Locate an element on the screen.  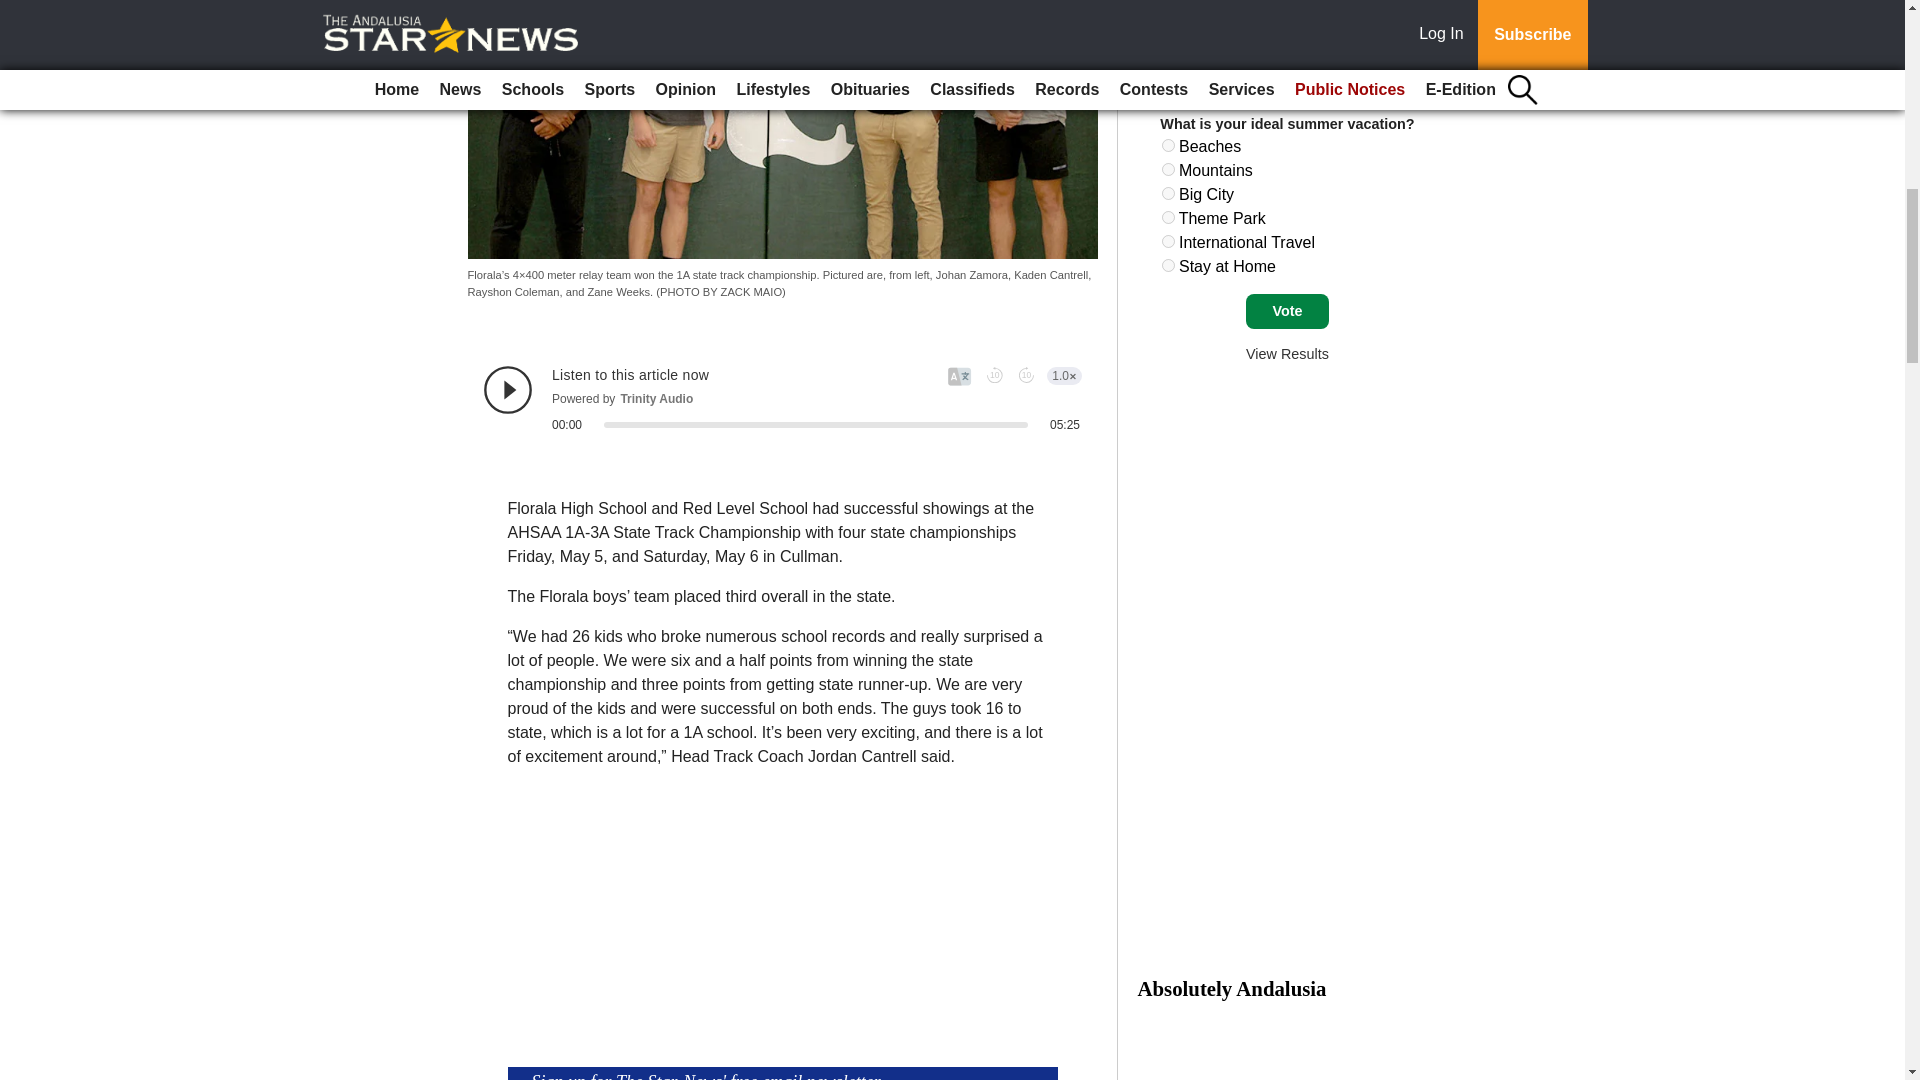
749 is located at coordinates (1168, 266).